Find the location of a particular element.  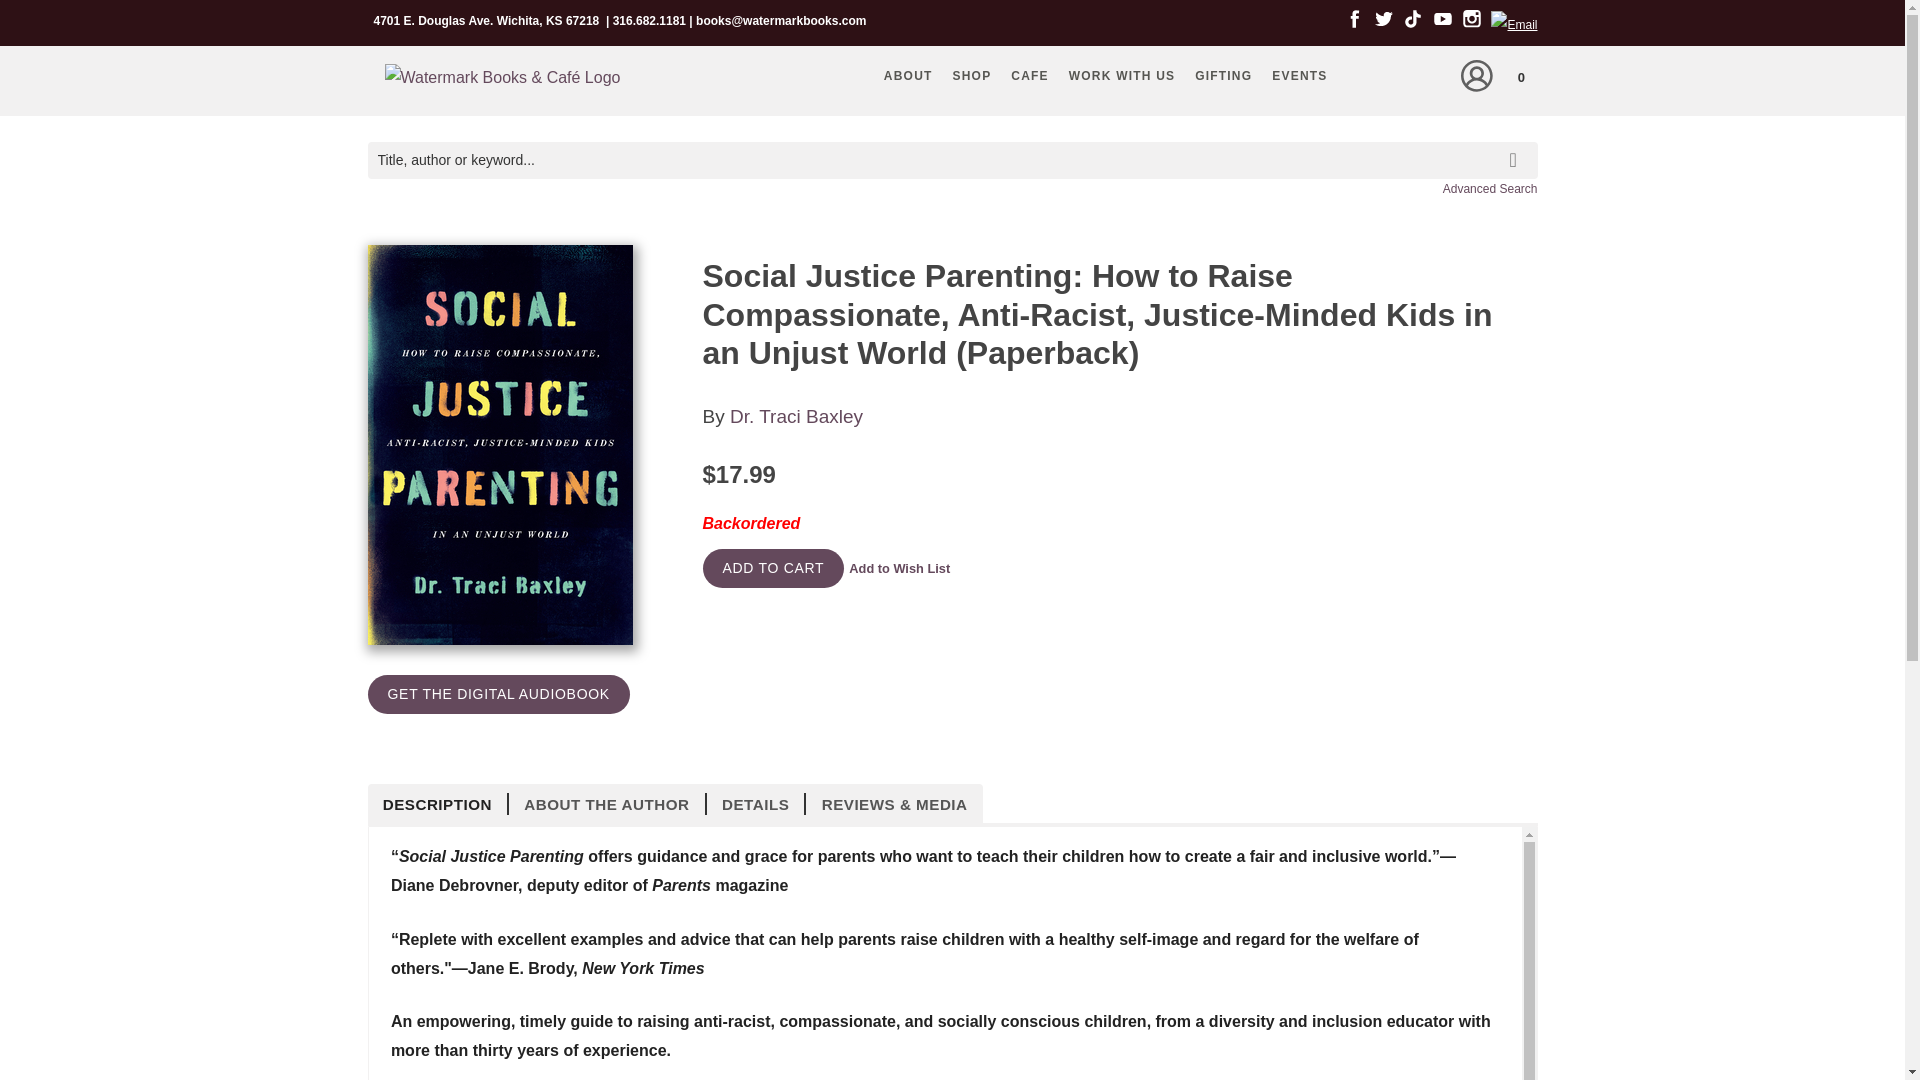

search is located at coordinates (1517, 144).